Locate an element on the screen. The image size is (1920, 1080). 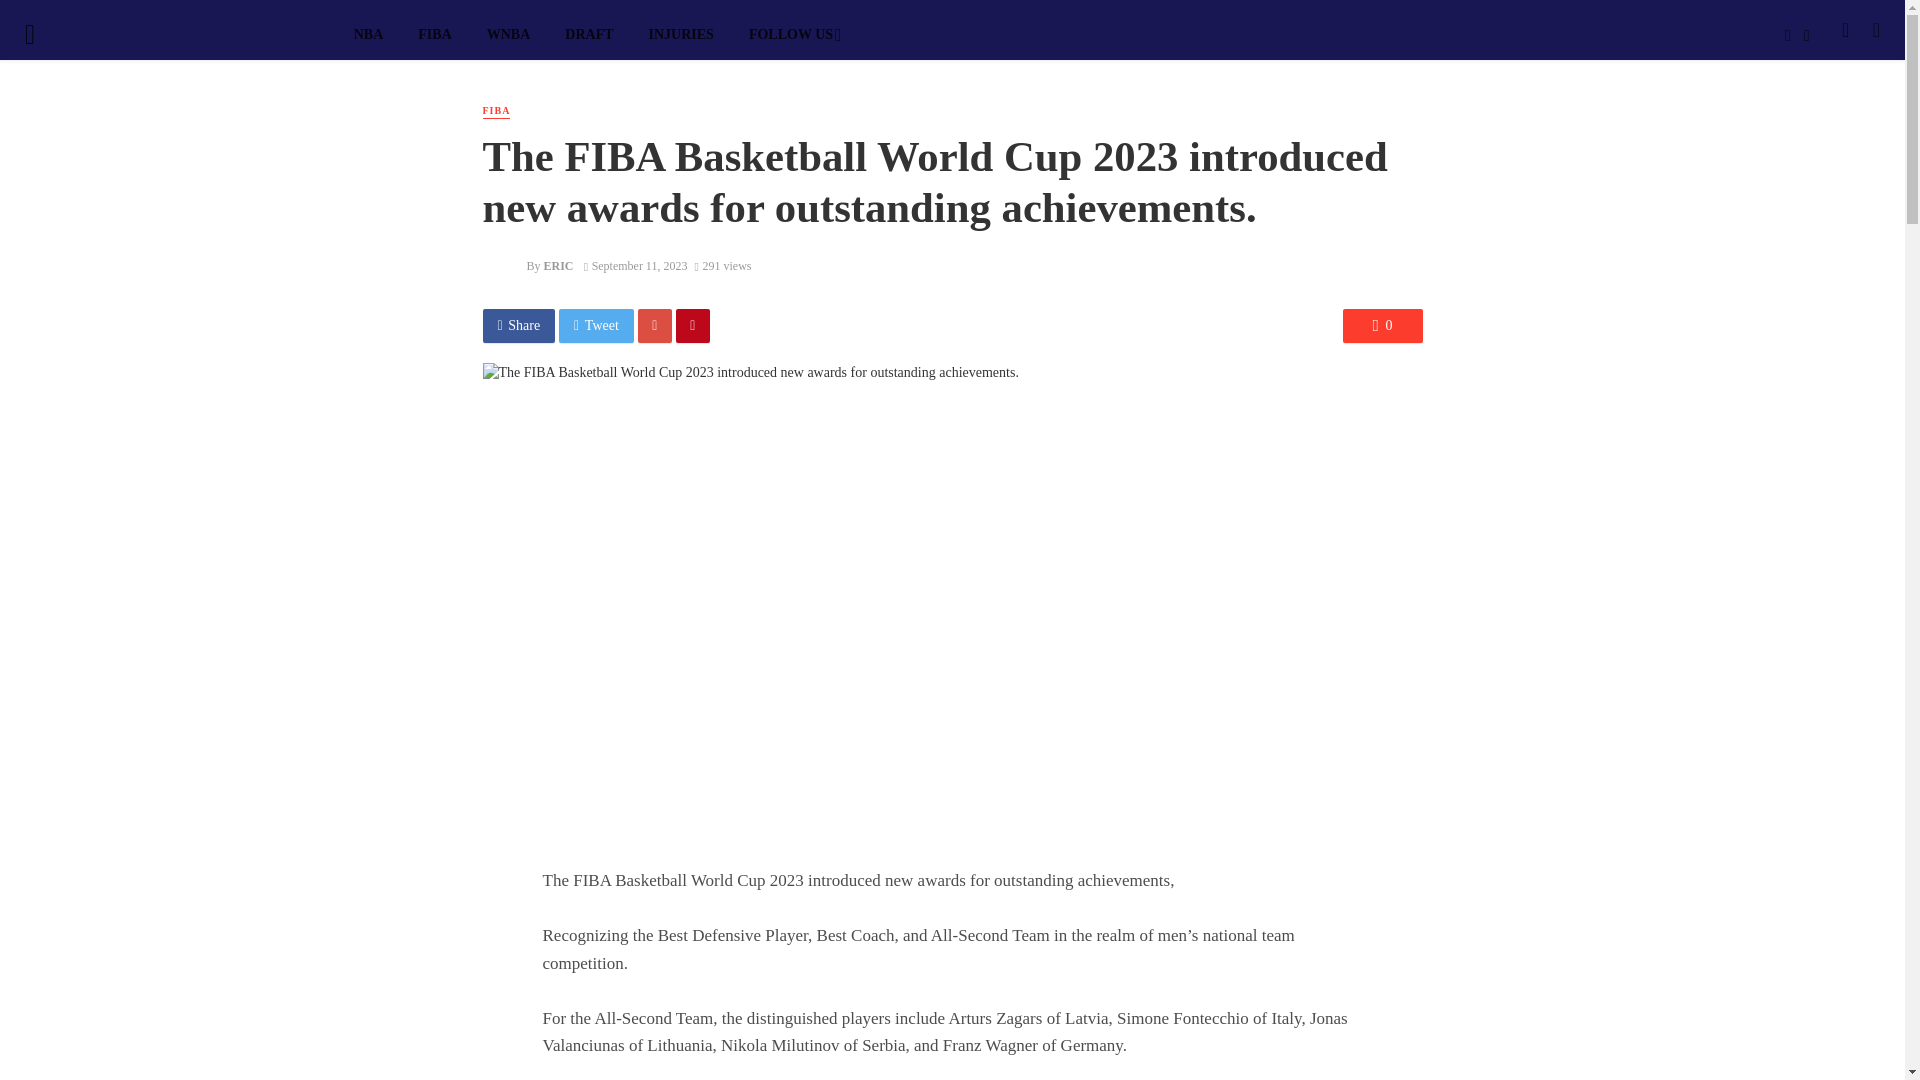
Share on Facebook is located at coordinates (518, 326).